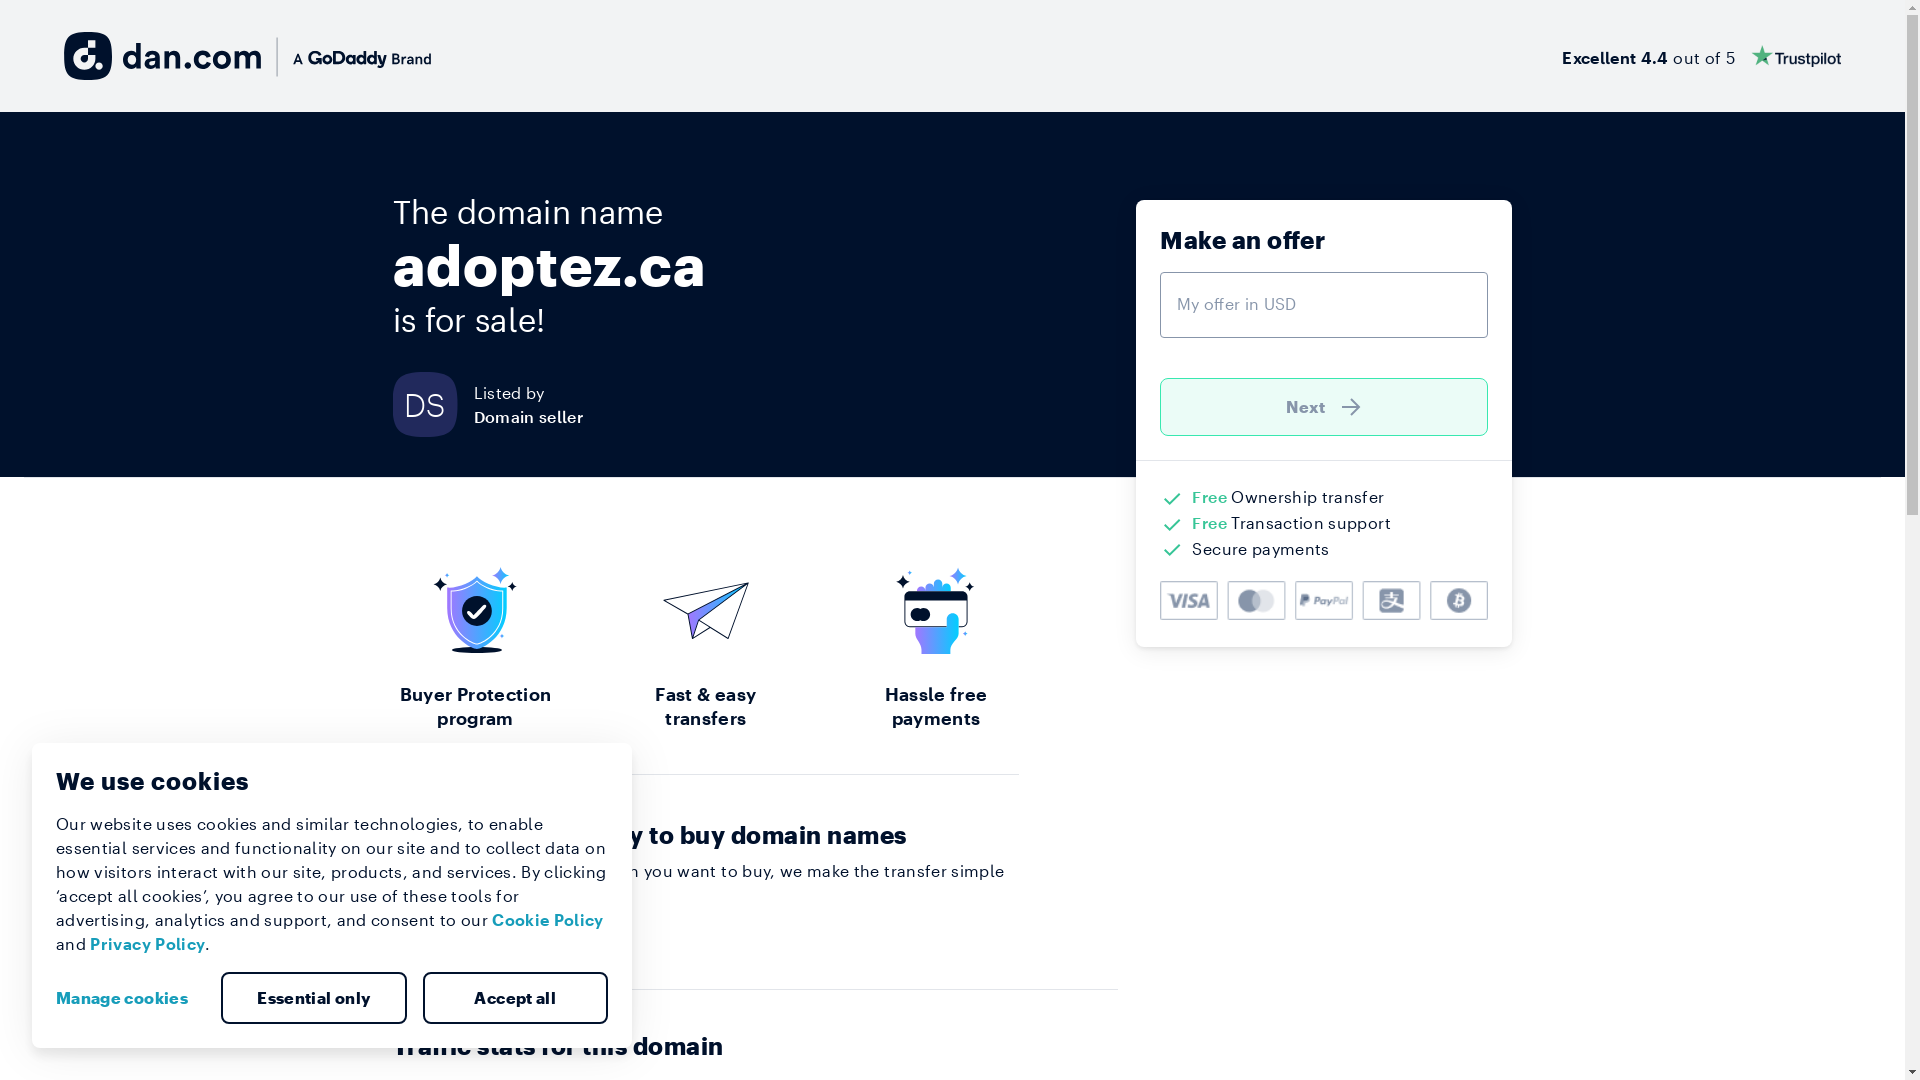  What do you see at coordinates (432, 404) in the screenshot?
I see `DS` at bounding box center [432, 404].